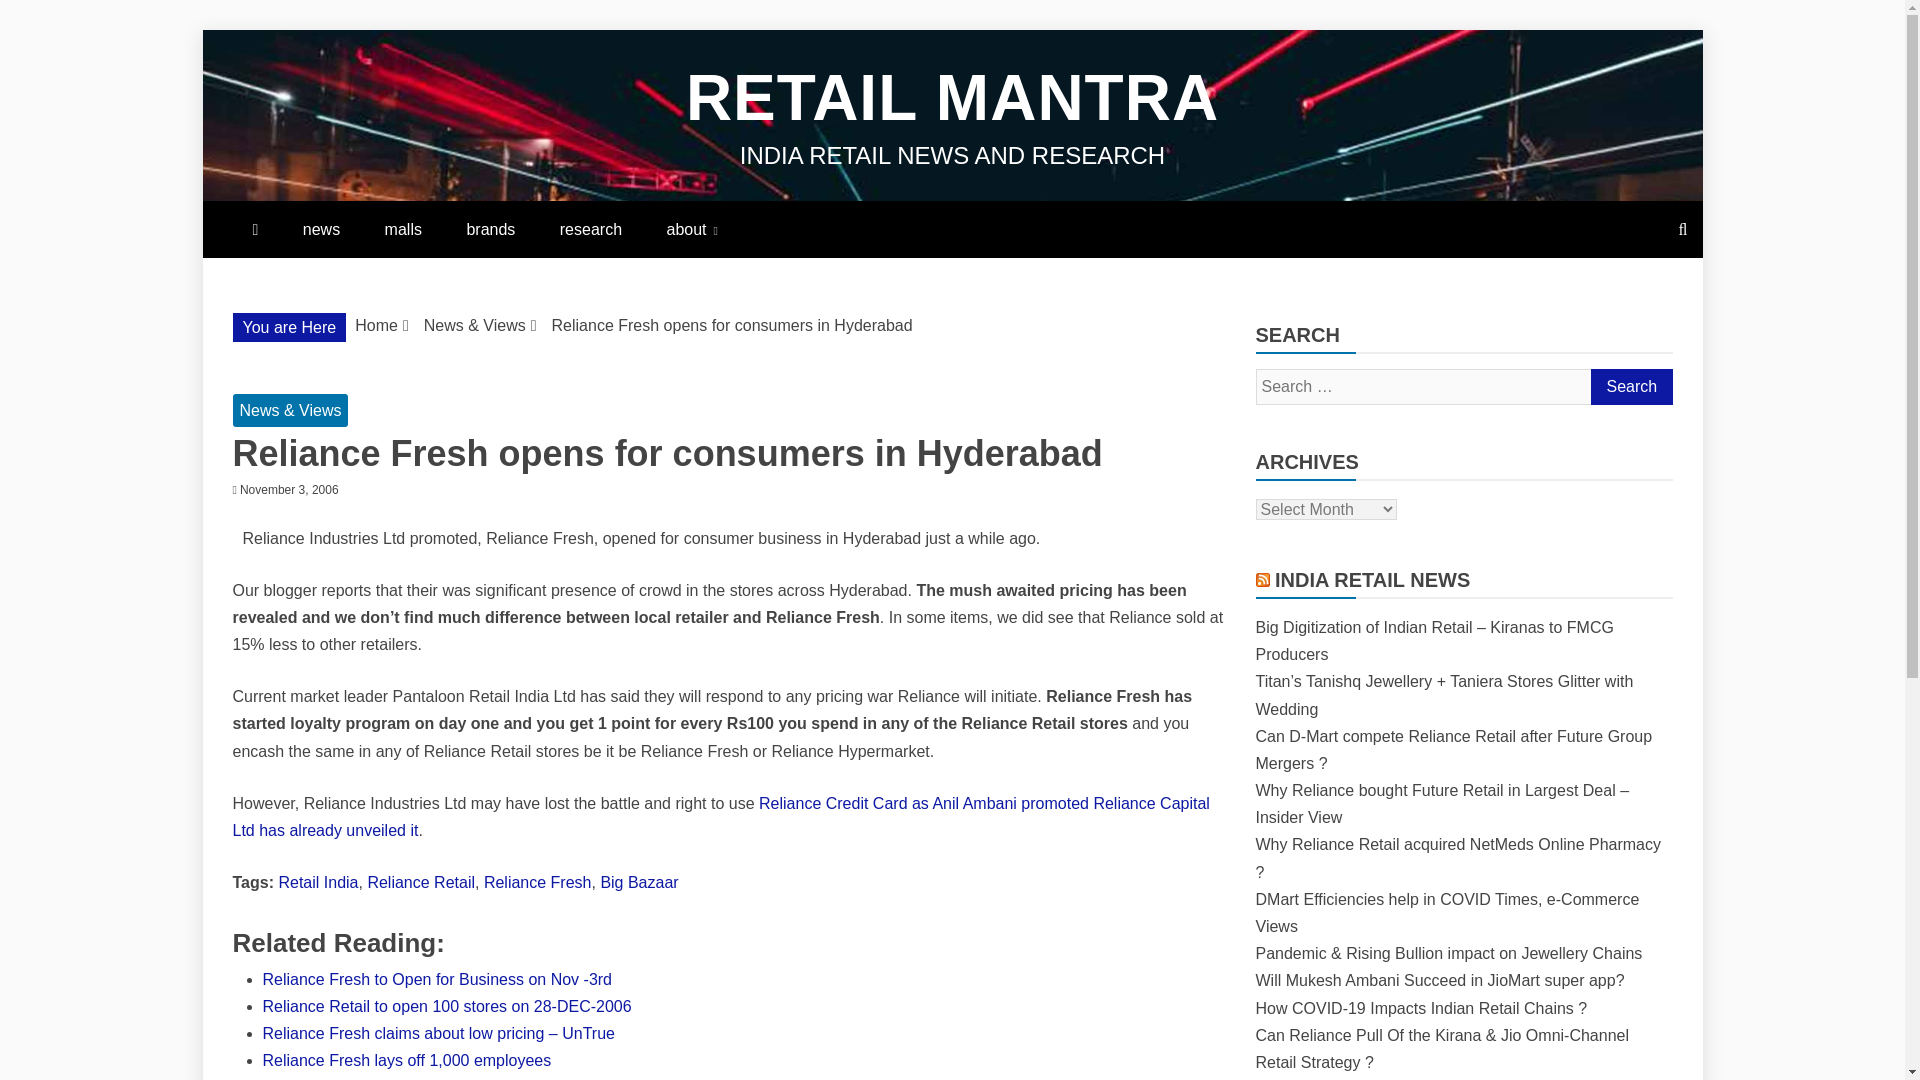 This screenshot has height=1080, width=1920. Describe the element at coordinates (436, 979) in the screenshot. I see `Reliance Fresh to Open for Business on Nov -3rd` at that location.